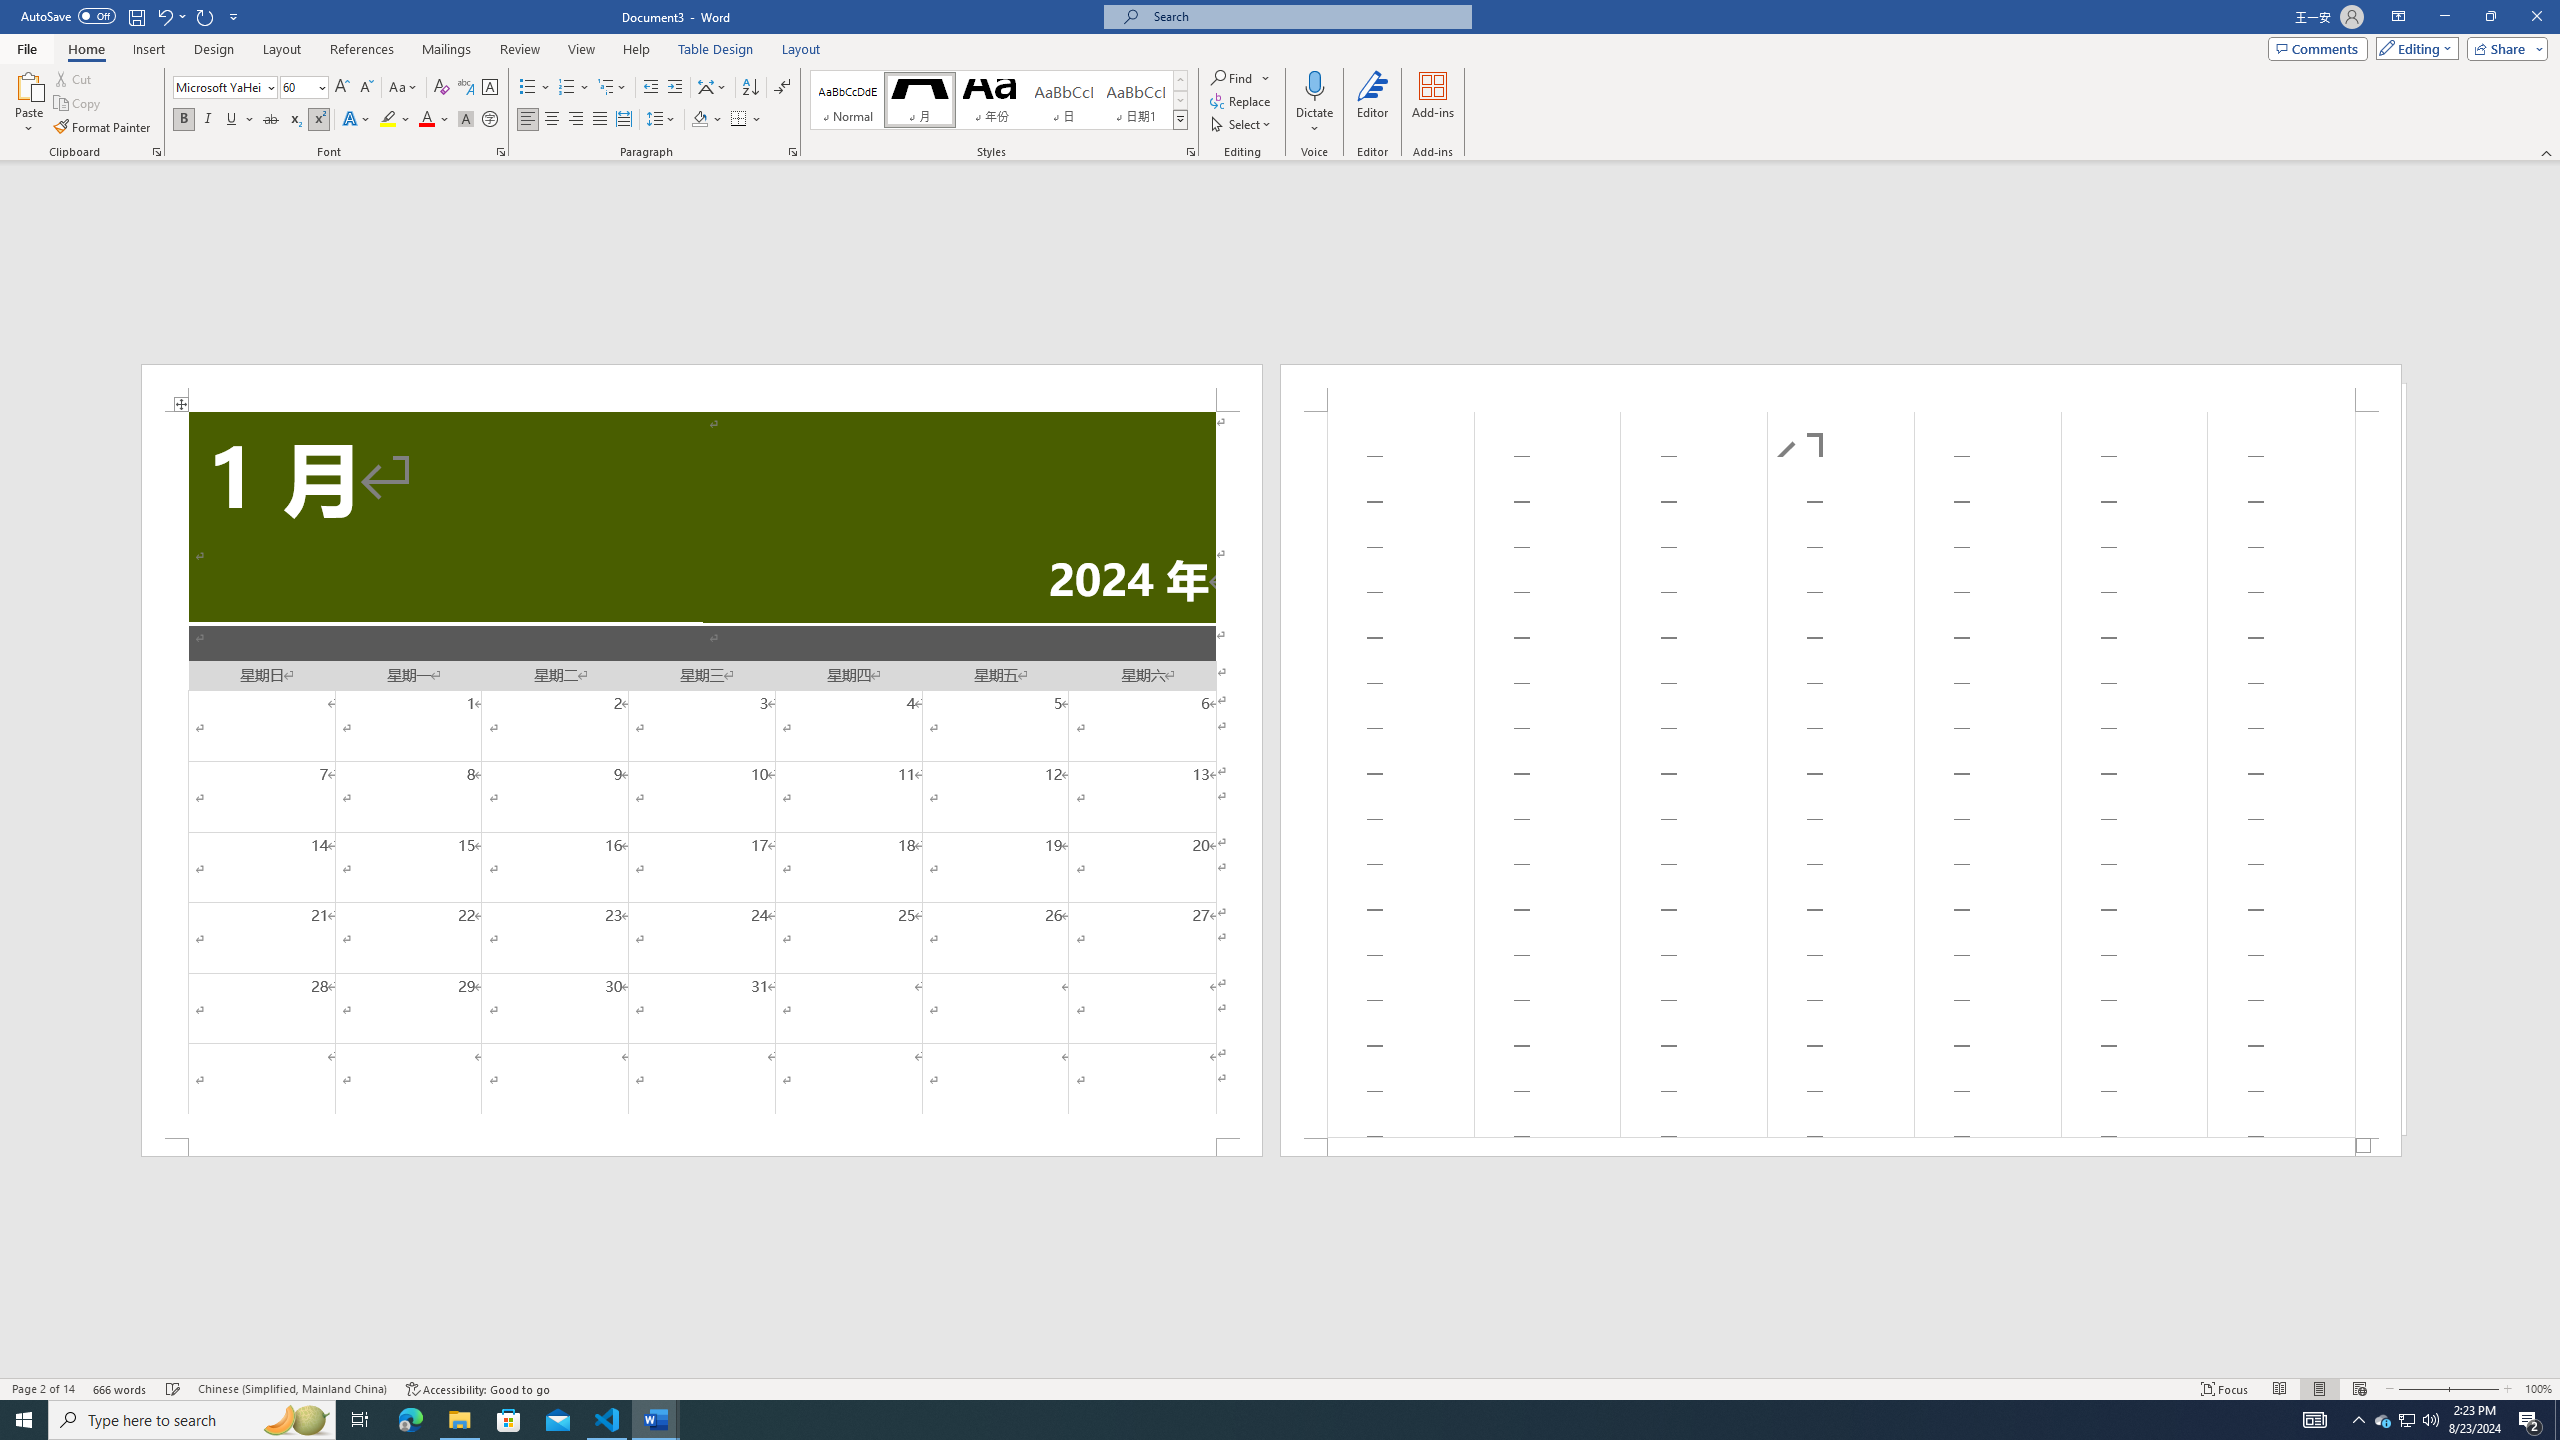  I want to click on Save, so click(136, 16).